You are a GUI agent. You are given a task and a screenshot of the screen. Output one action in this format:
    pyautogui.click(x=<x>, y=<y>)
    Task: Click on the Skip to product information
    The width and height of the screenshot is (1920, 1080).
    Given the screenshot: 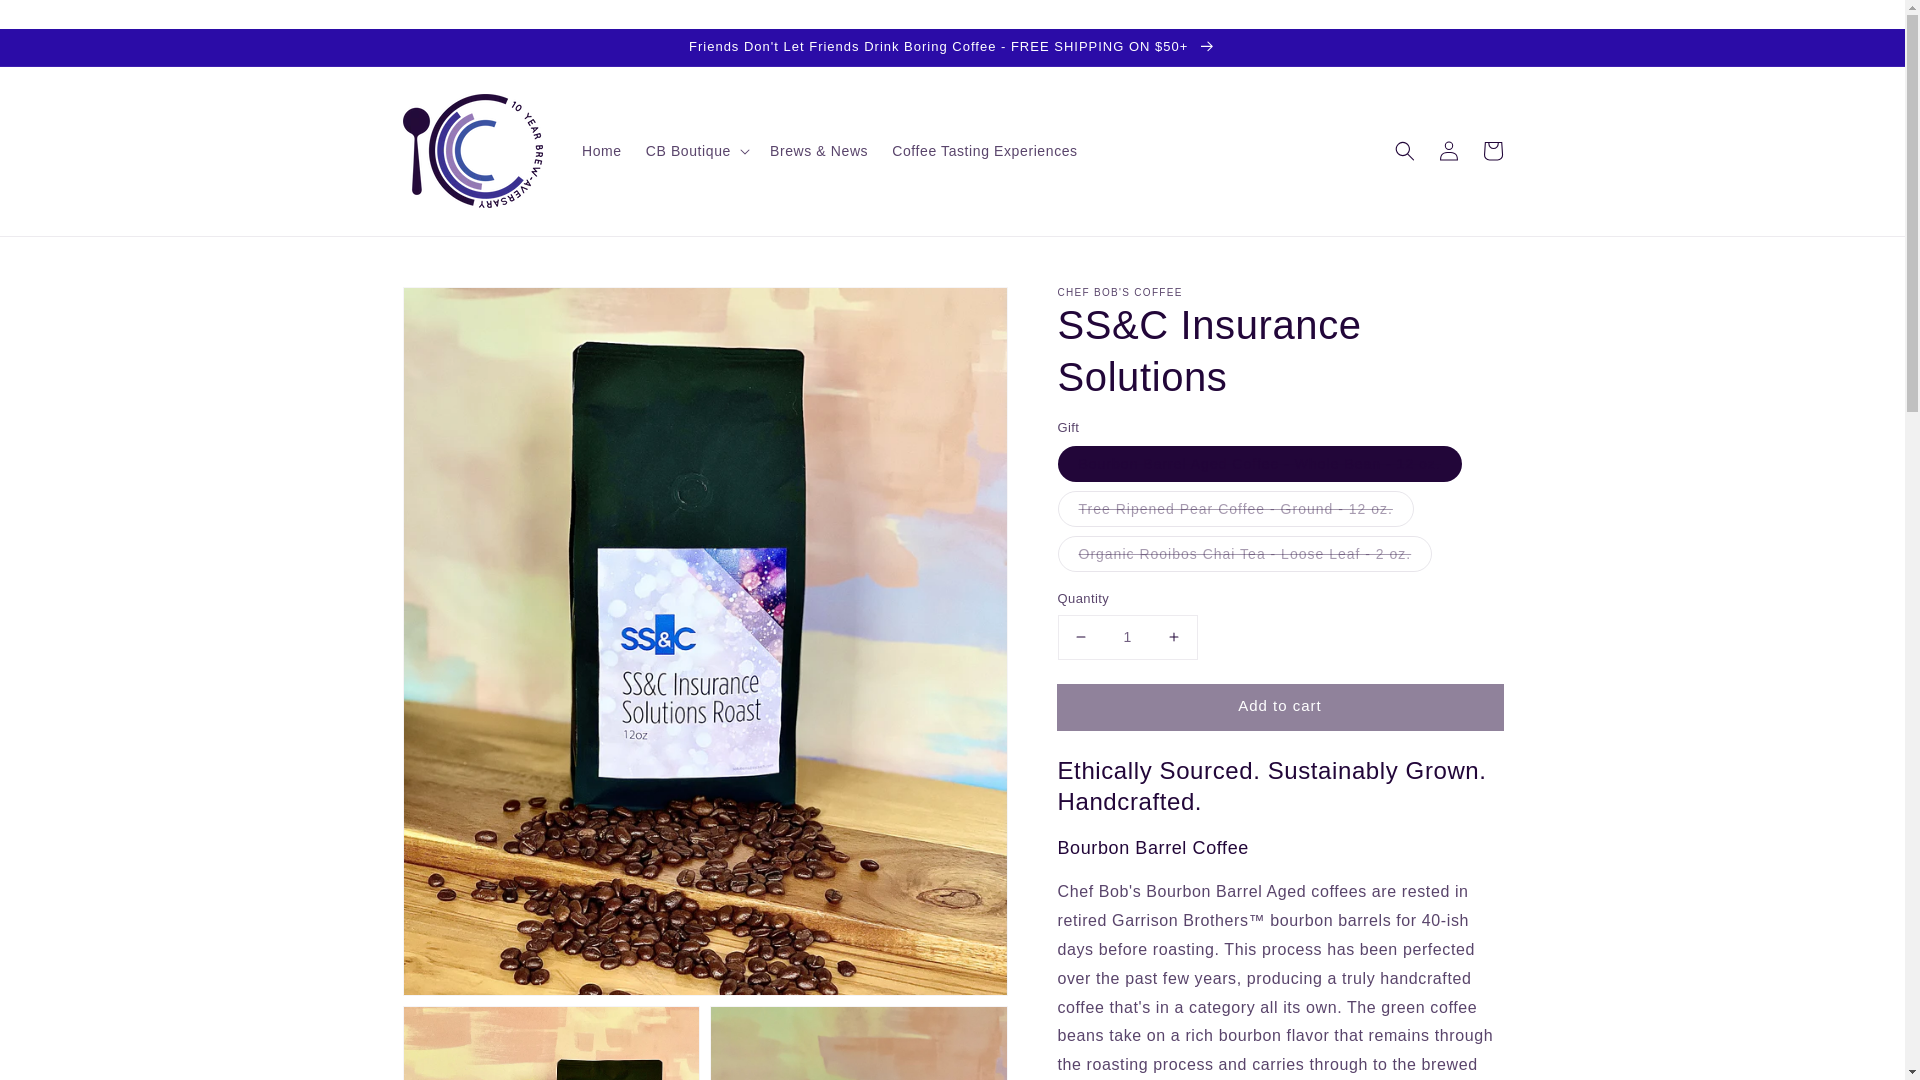 What is the action you would take?
    pyautogui.click(x=462, y=308)
    